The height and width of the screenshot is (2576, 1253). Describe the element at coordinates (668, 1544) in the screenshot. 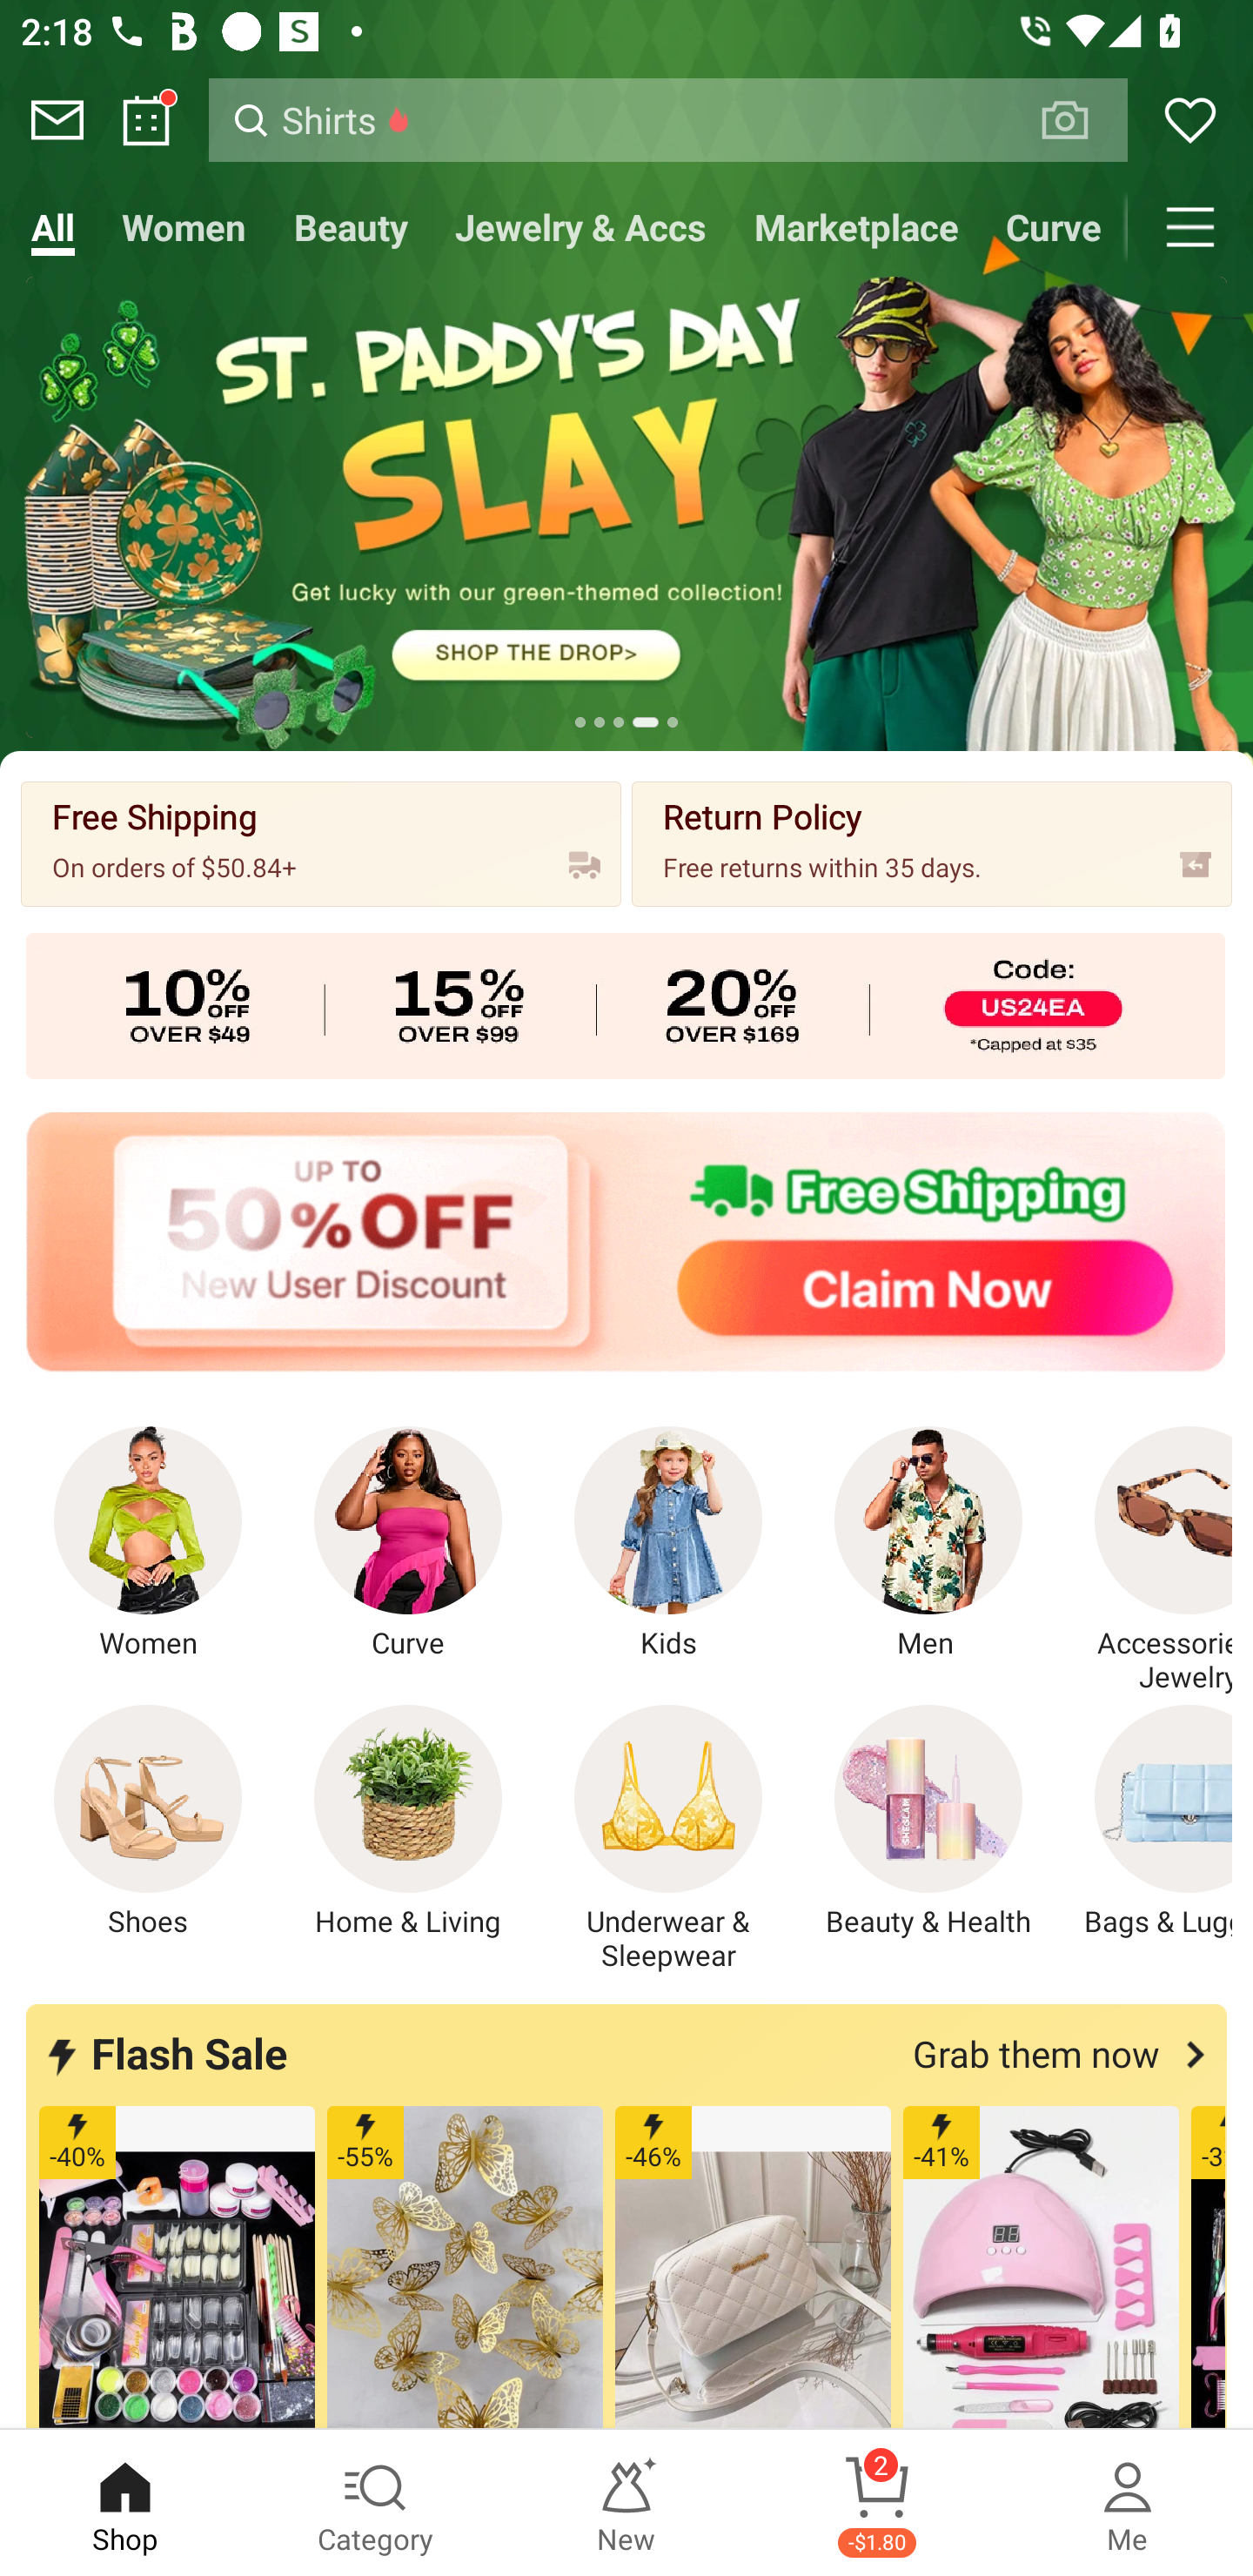

I see `Kids` at that location.